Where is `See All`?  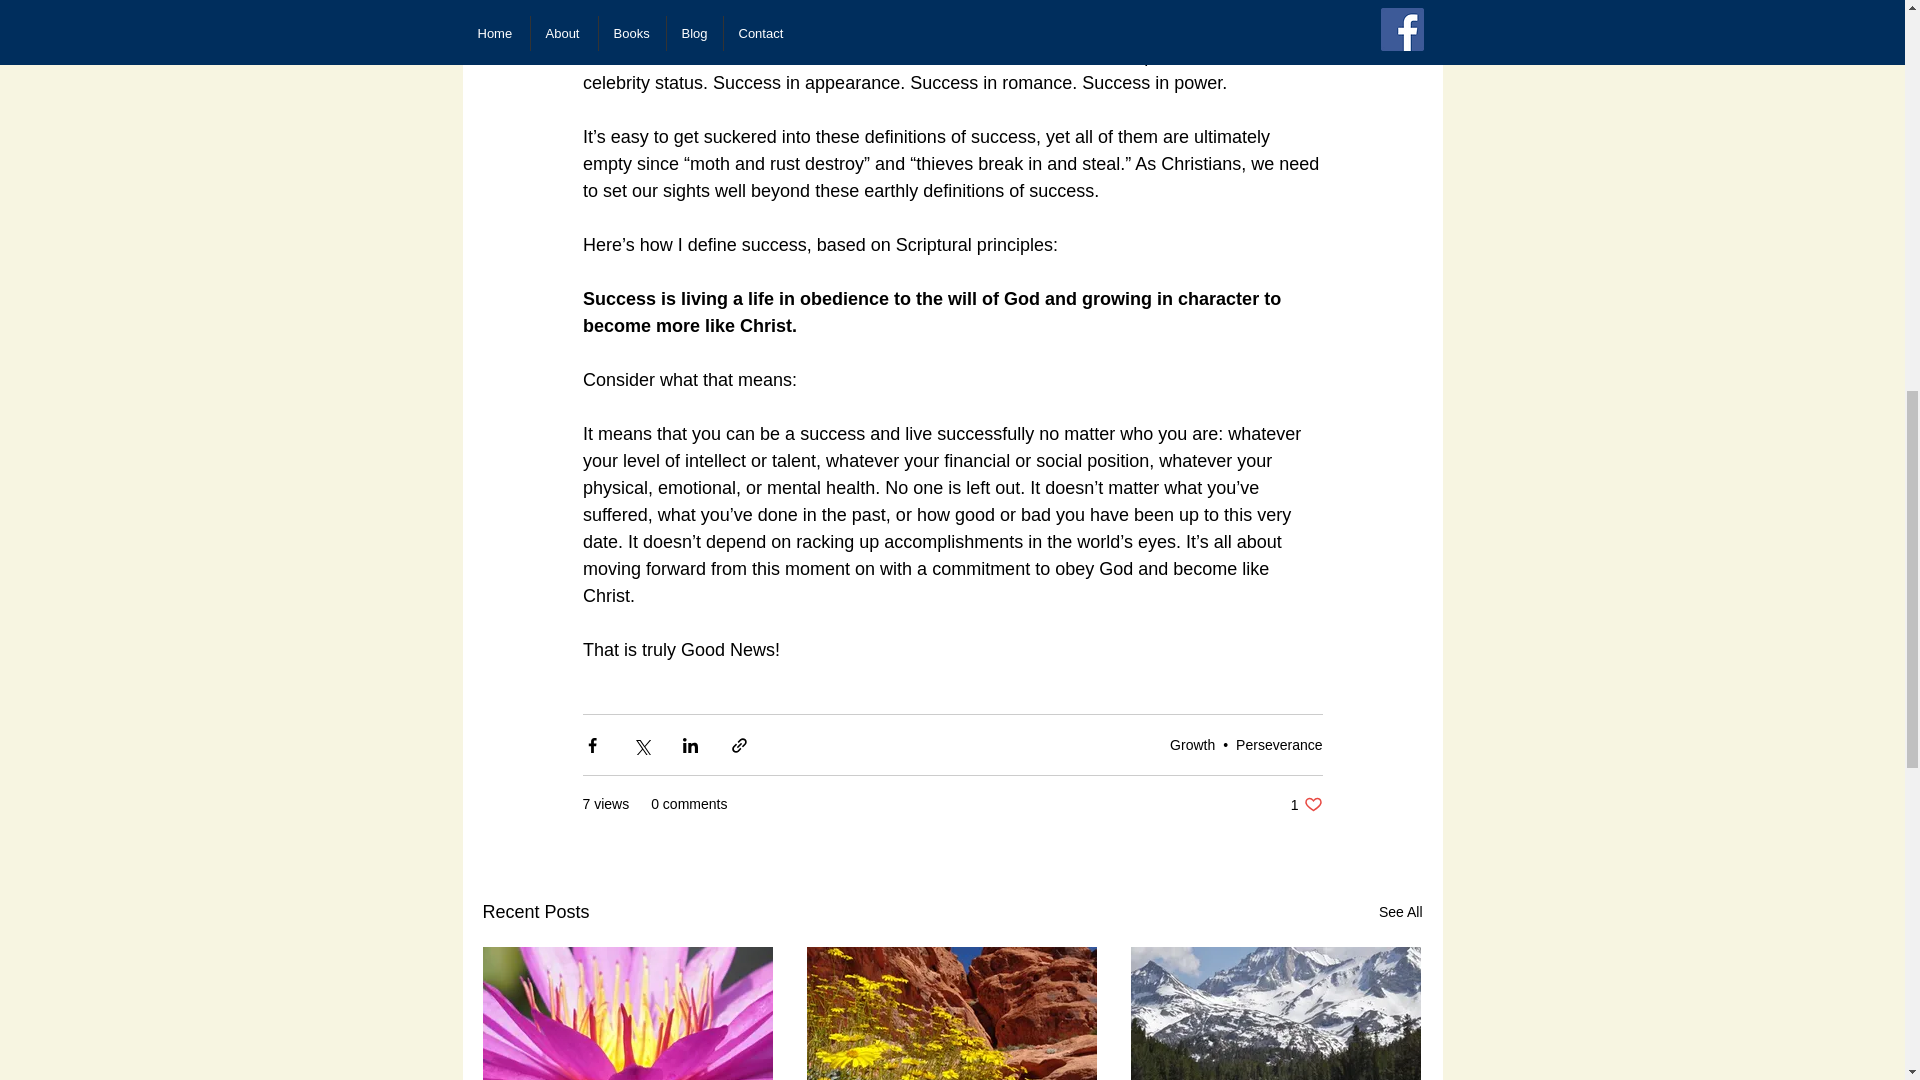
See All is located at coordinates (1400, 912).